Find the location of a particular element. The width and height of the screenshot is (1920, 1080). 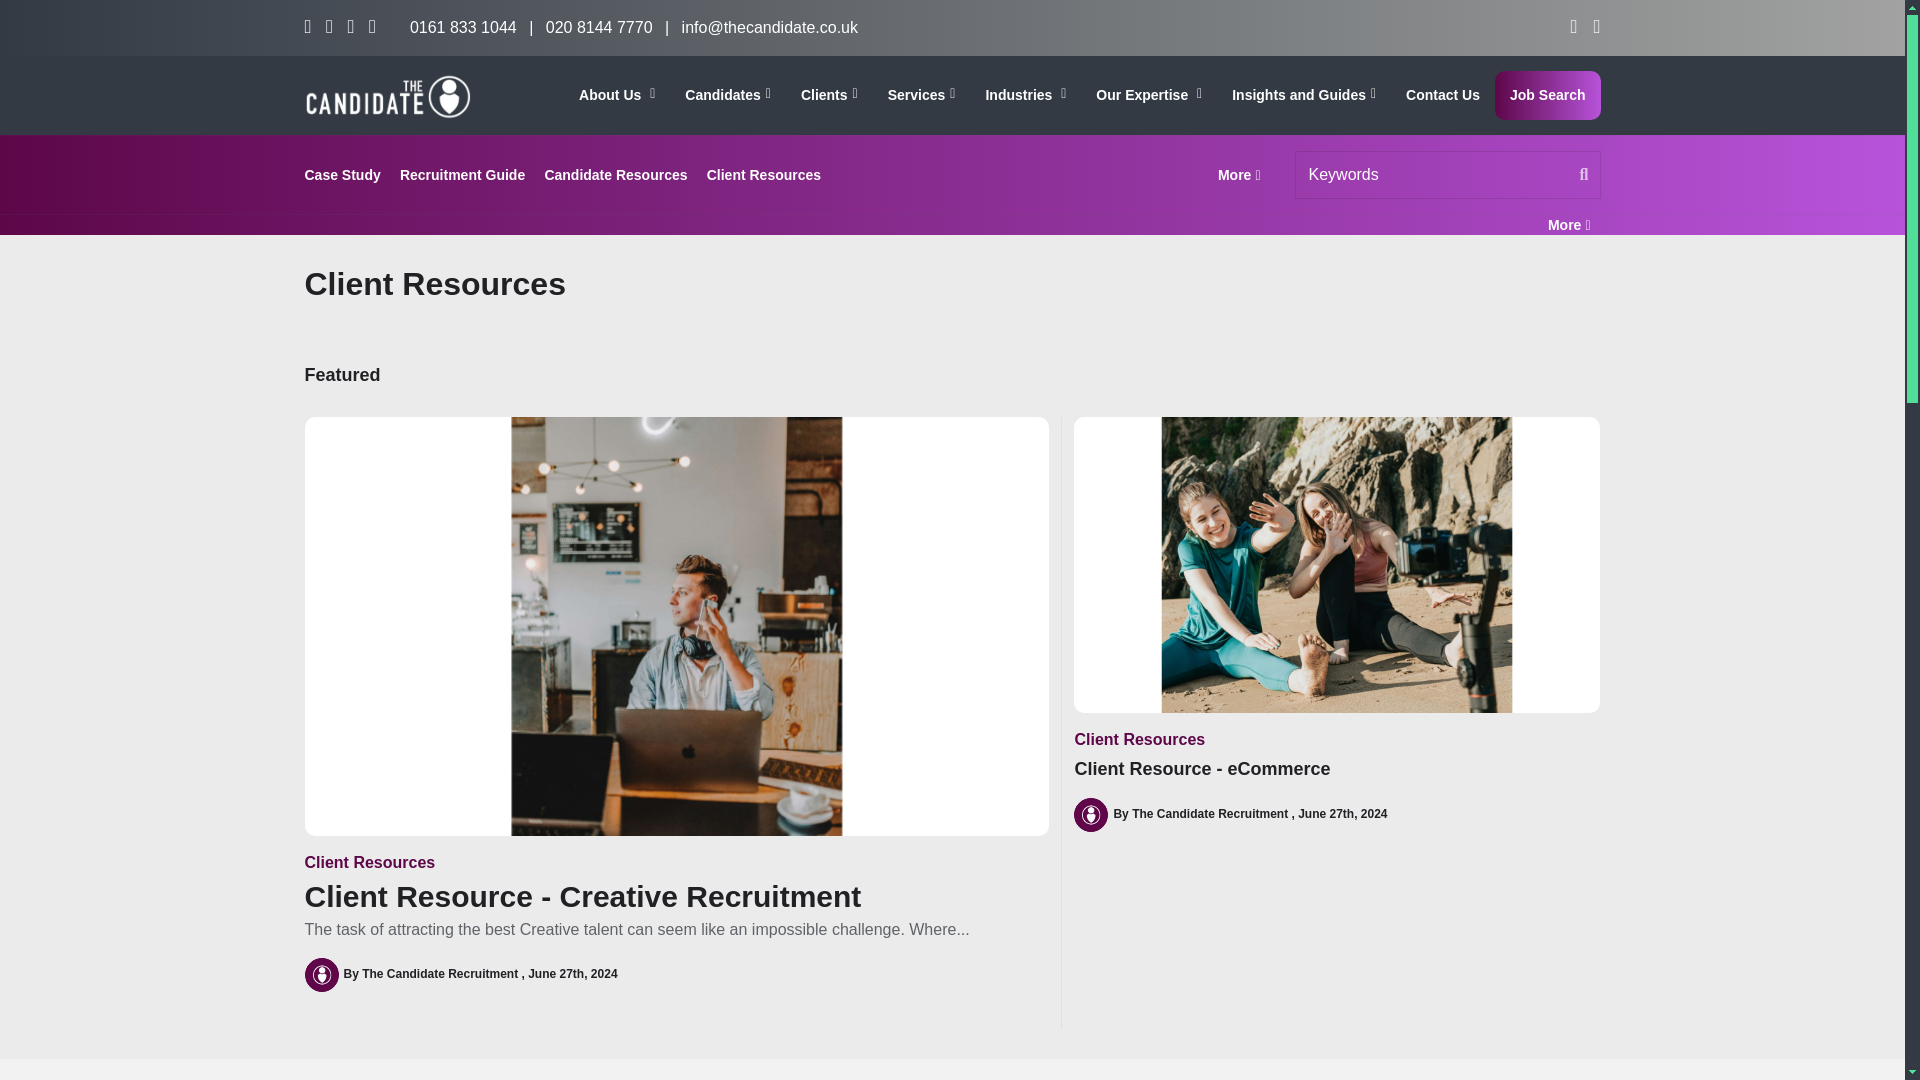

Services is located at coordinates (922, 95).